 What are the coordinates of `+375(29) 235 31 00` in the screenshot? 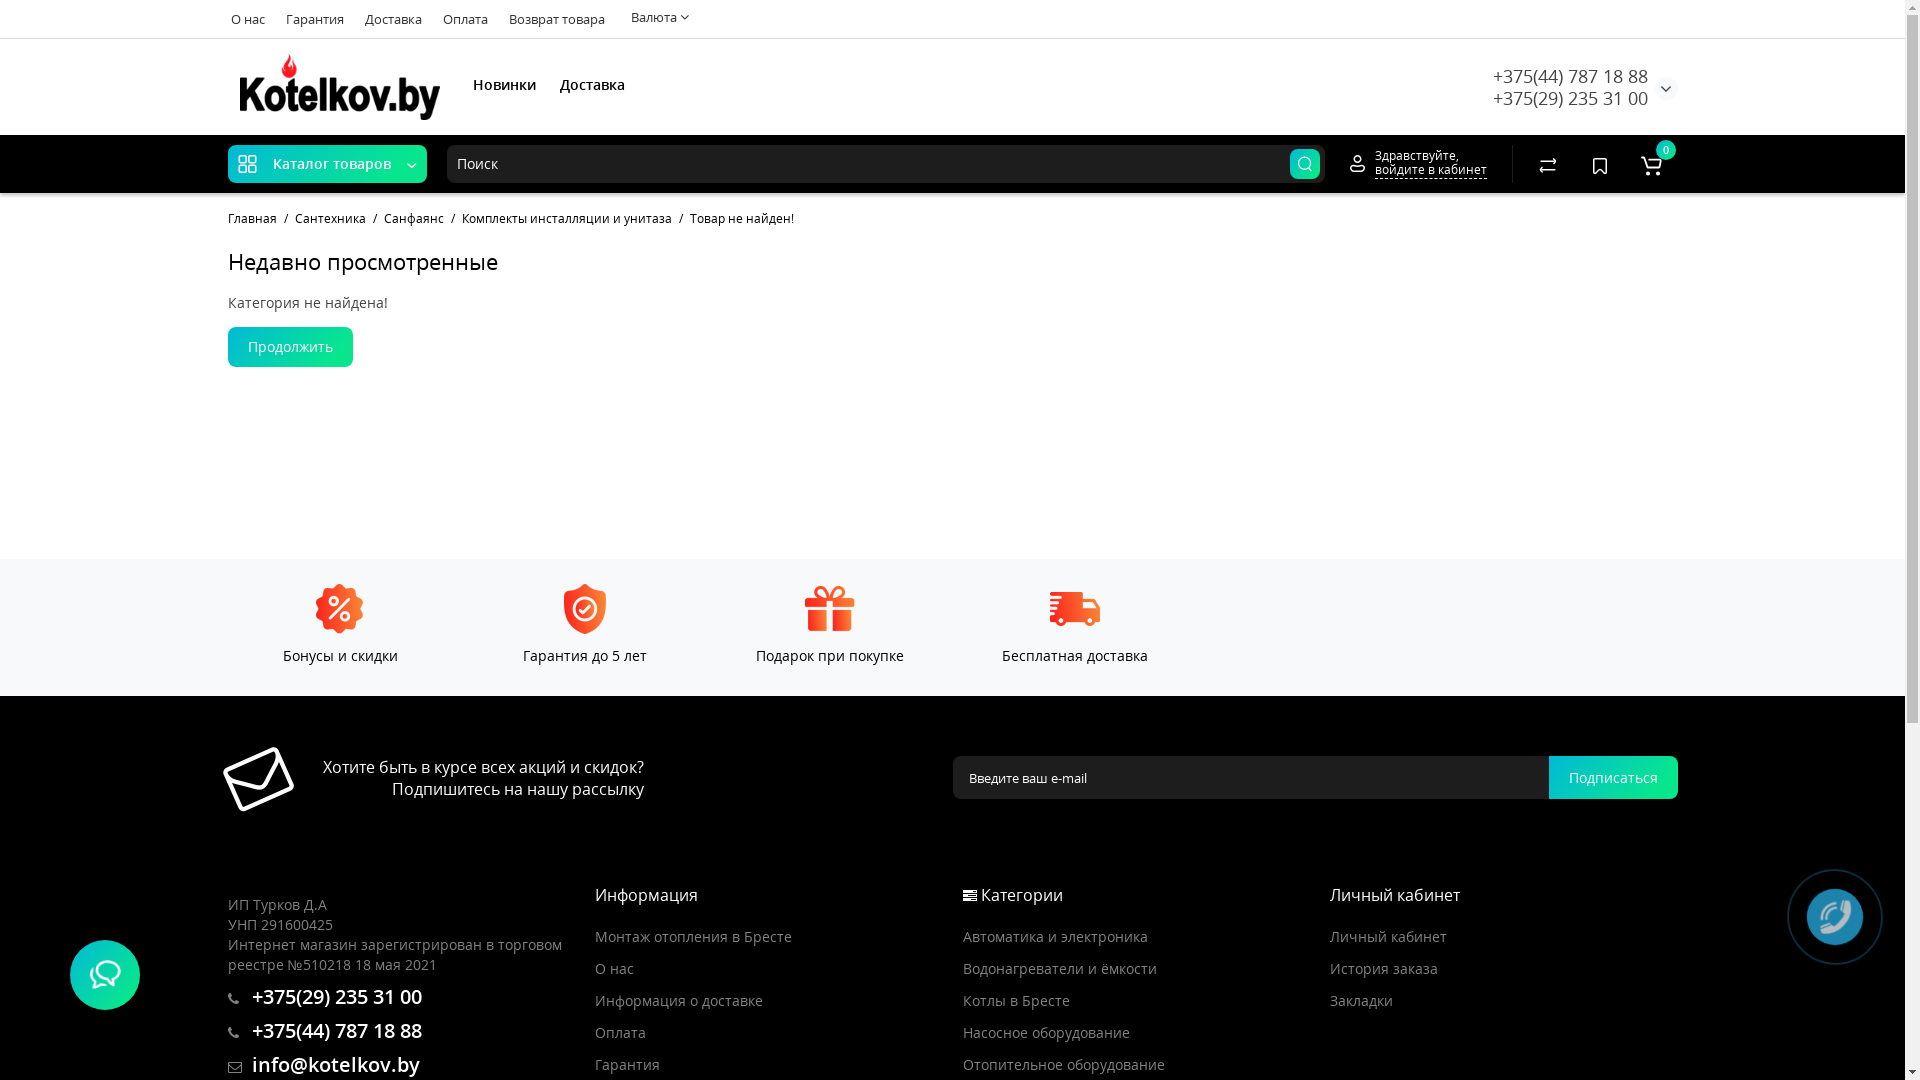 It's located at (325, 998).